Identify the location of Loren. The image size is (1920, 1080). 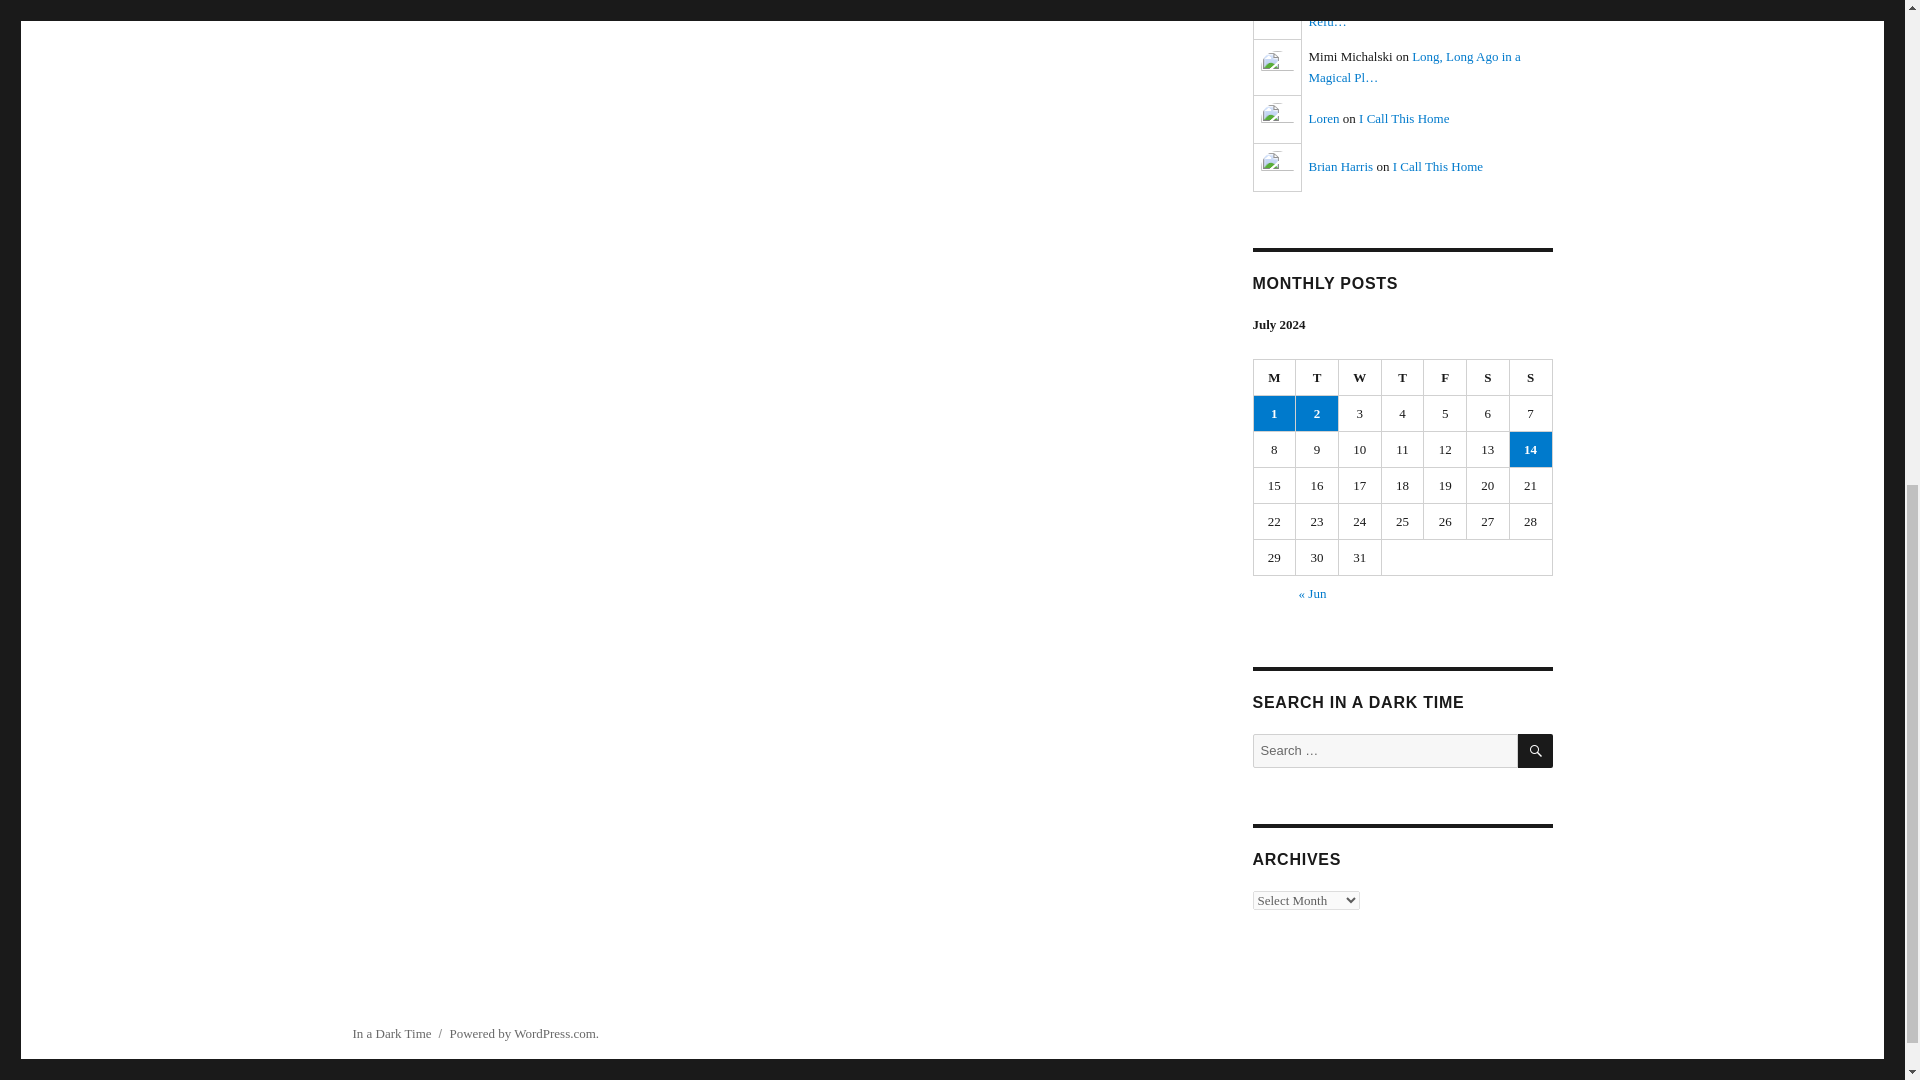
(1322, 118).